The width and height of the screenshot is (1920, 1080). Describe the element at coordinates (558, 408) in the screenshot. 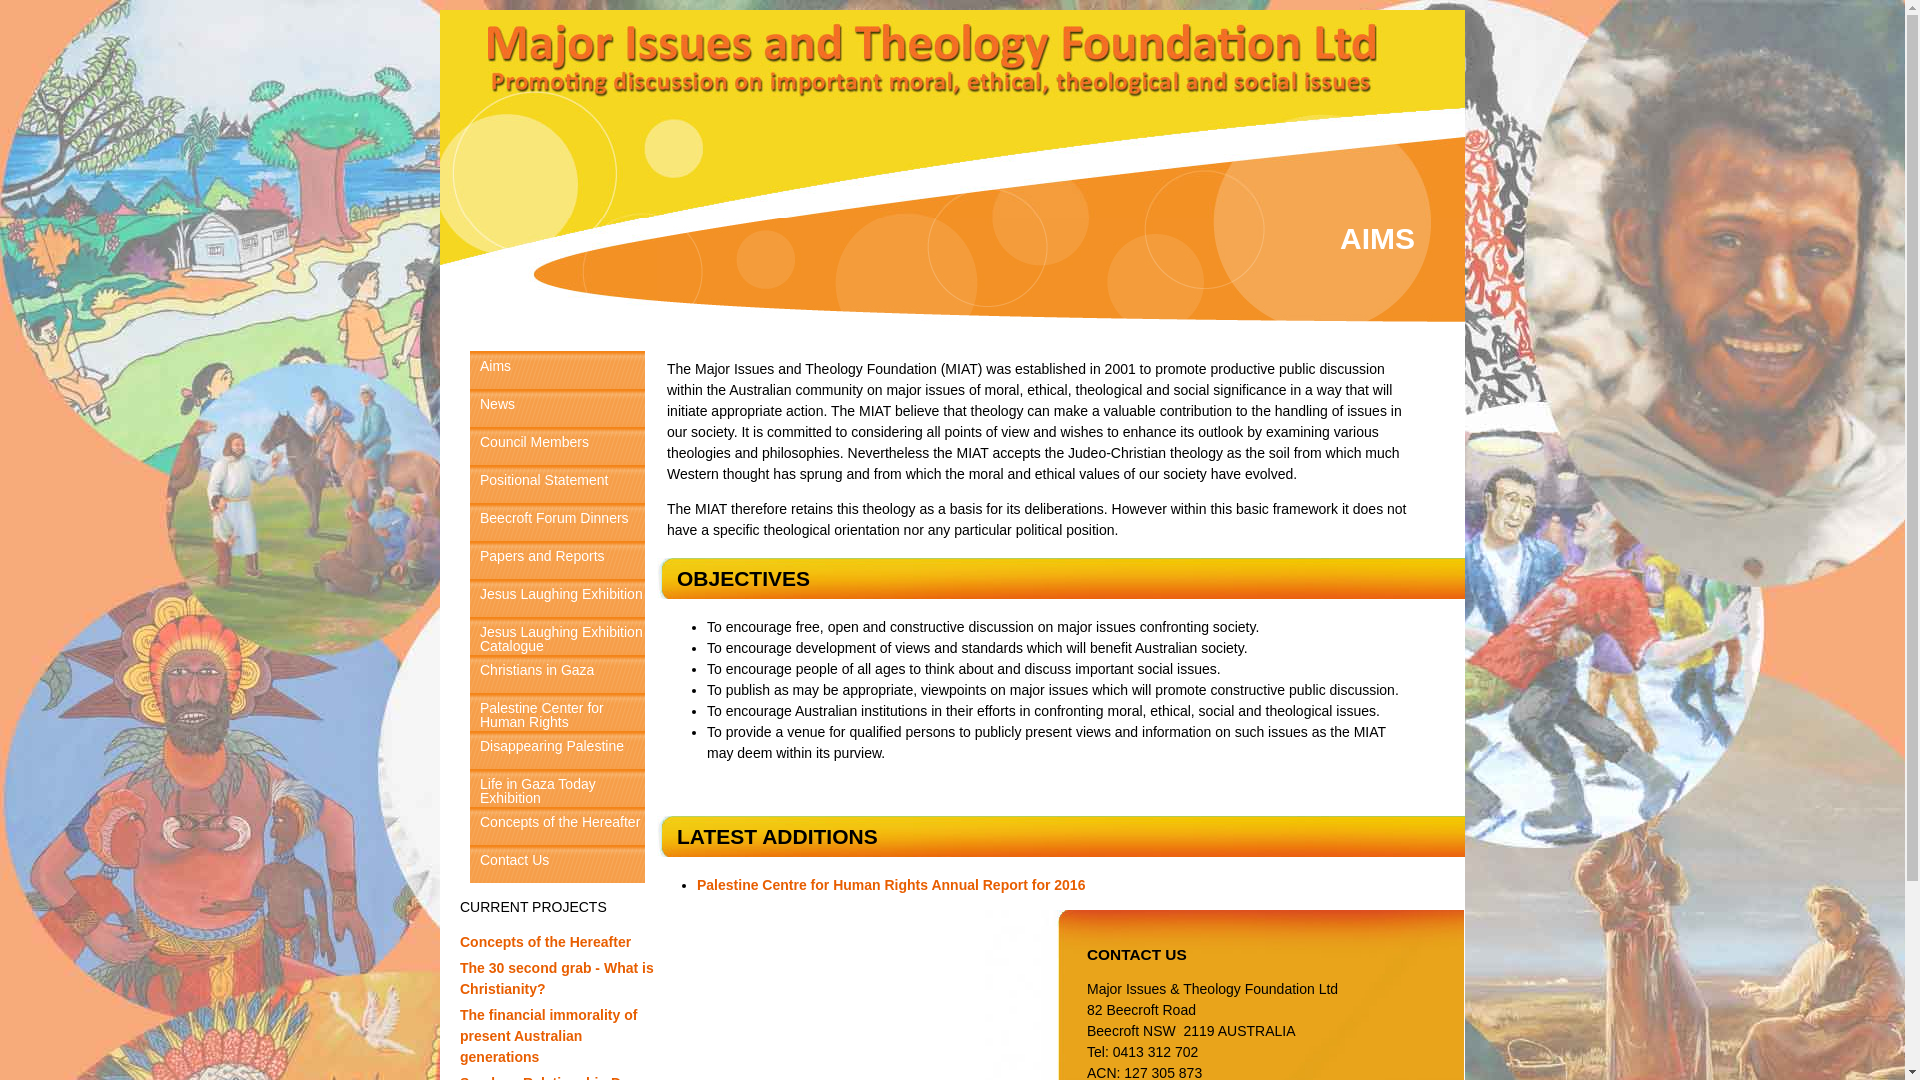

I see `News` at that location.